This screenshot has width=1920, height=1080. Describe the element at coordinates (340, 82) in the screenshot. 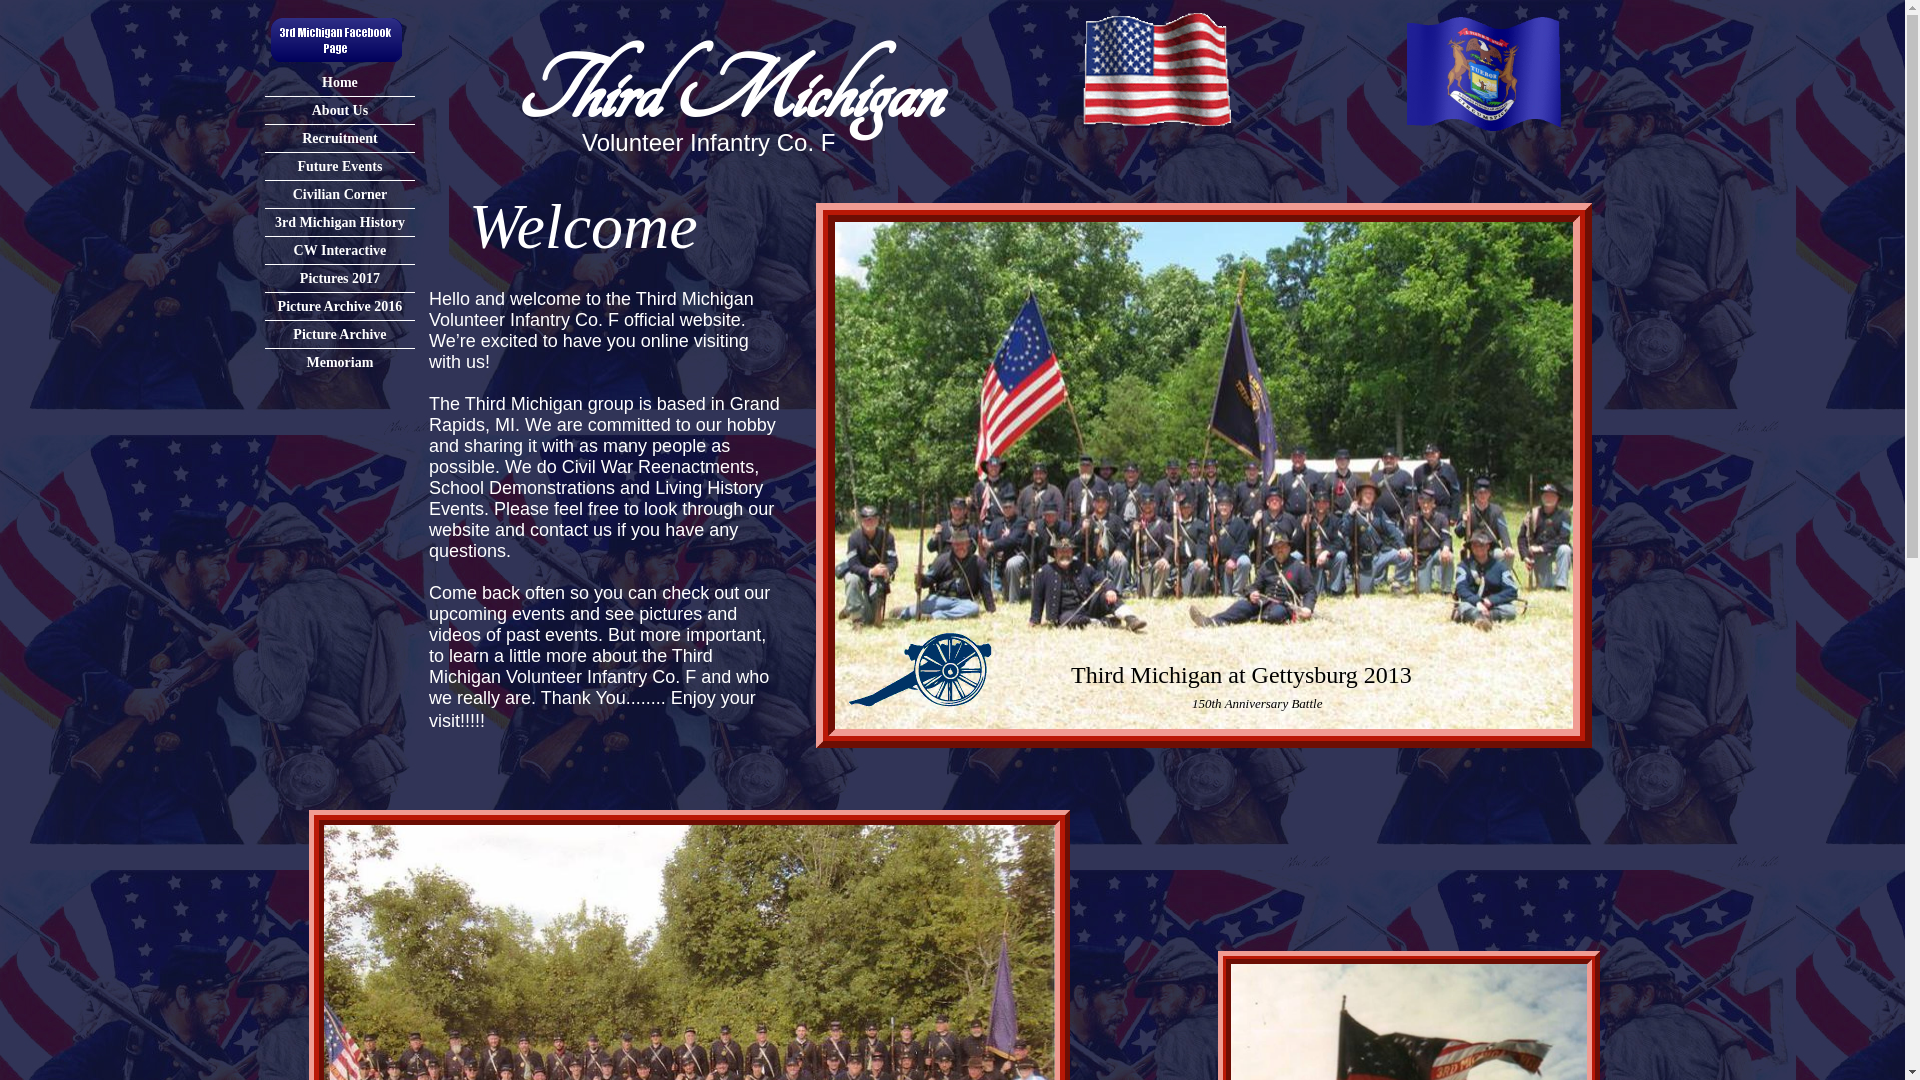

I see `Home` at that location.